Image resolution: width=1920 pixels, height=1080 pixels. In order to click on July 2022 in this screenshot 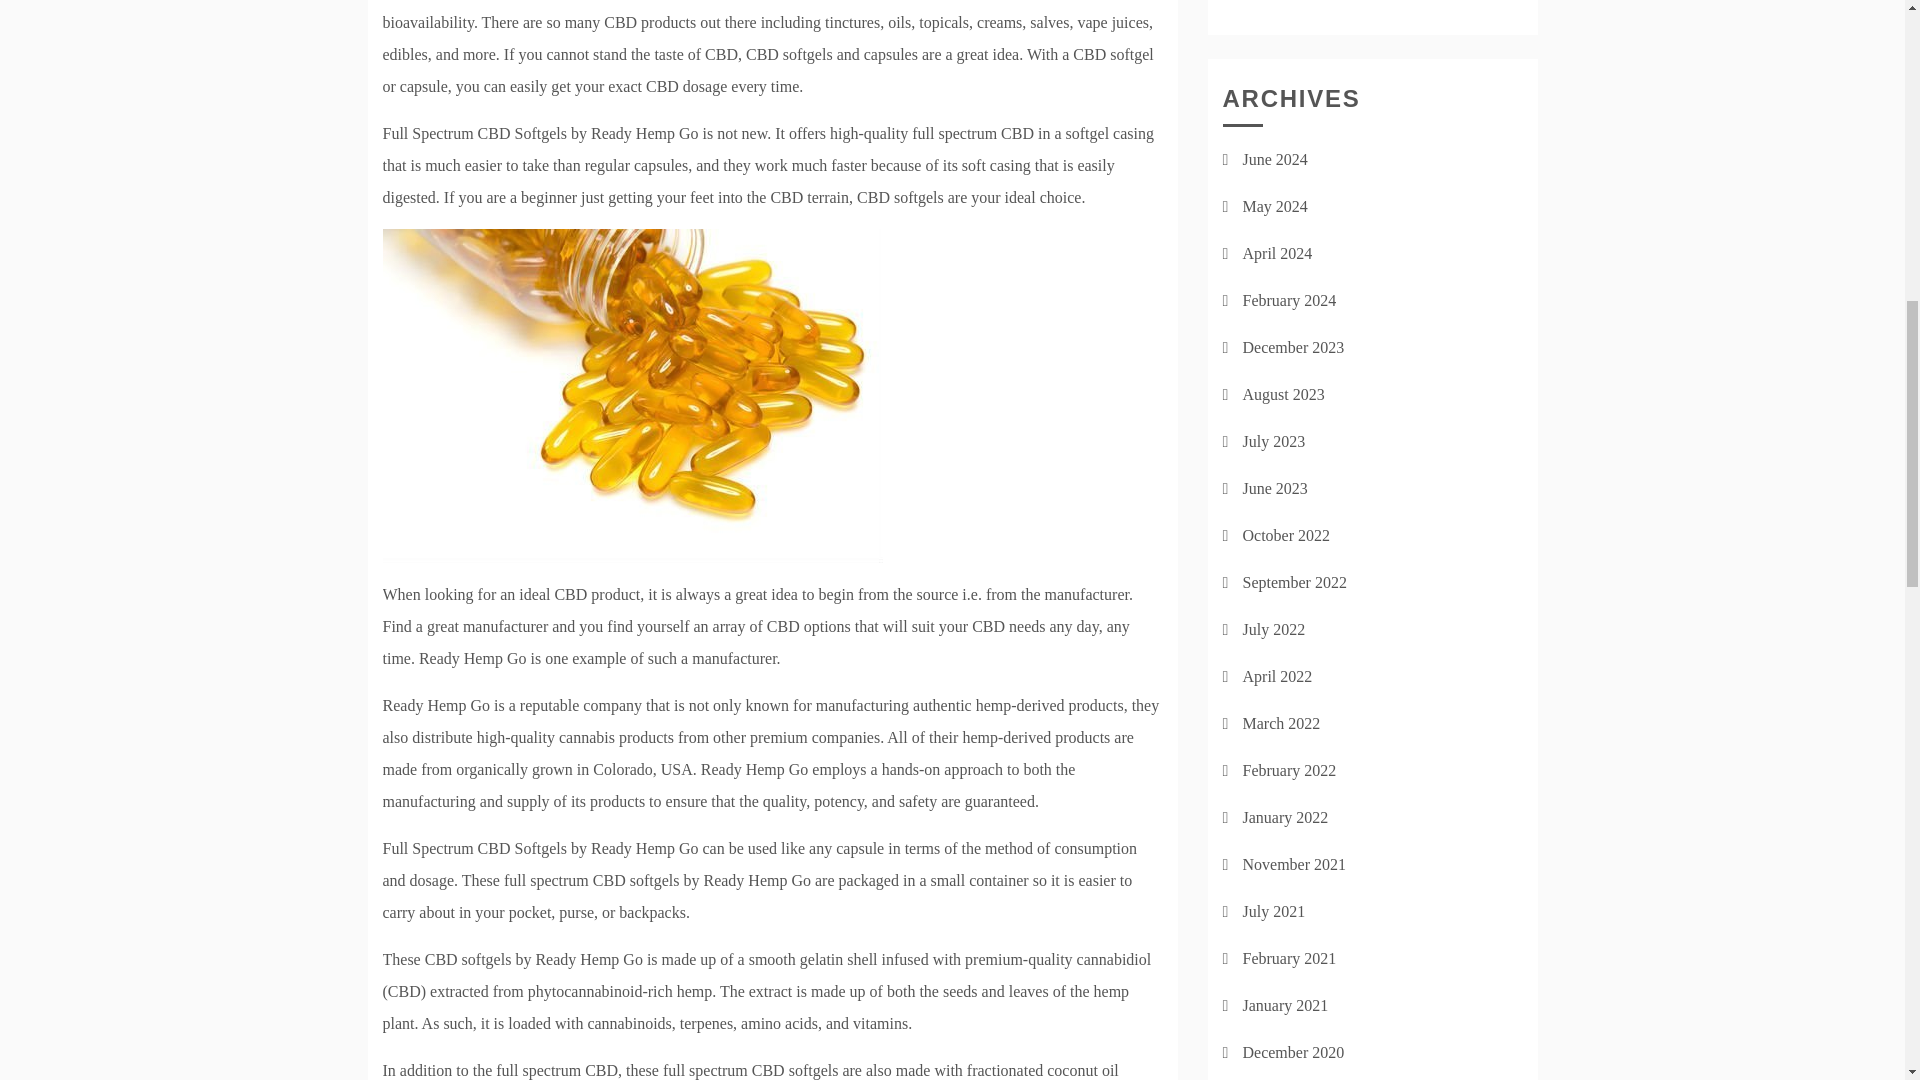, I will do `click(1274, 630)`.